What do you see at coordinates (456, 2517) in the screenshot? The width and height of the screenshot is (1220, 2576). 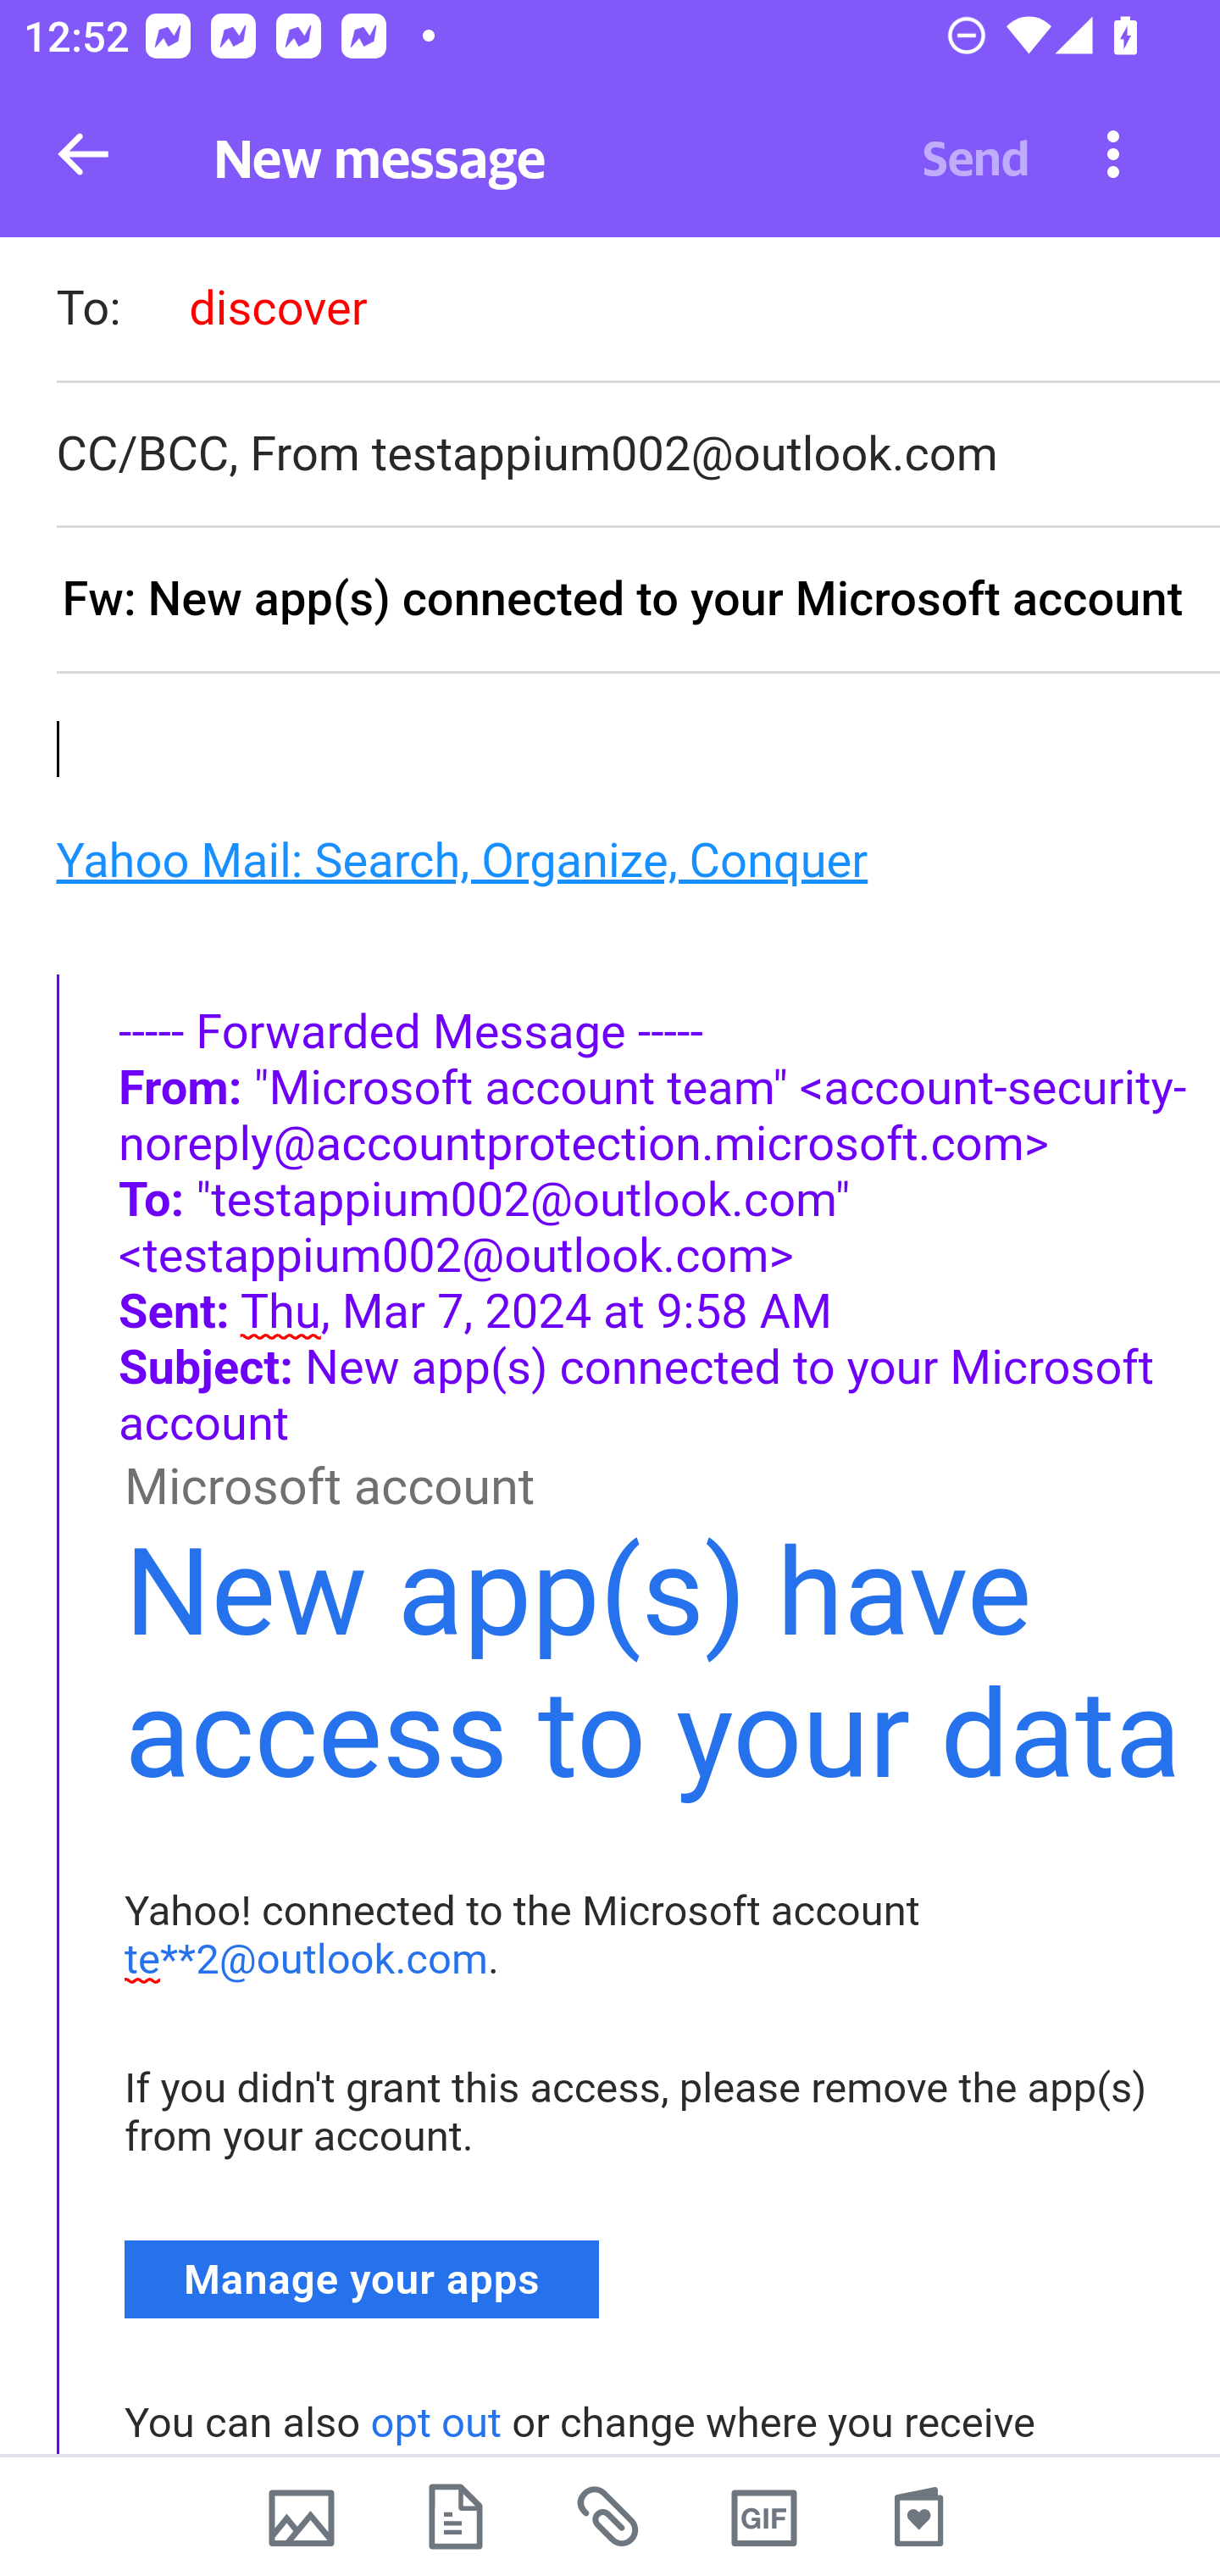 I see `Device files` at bounding box center [456, 2517].